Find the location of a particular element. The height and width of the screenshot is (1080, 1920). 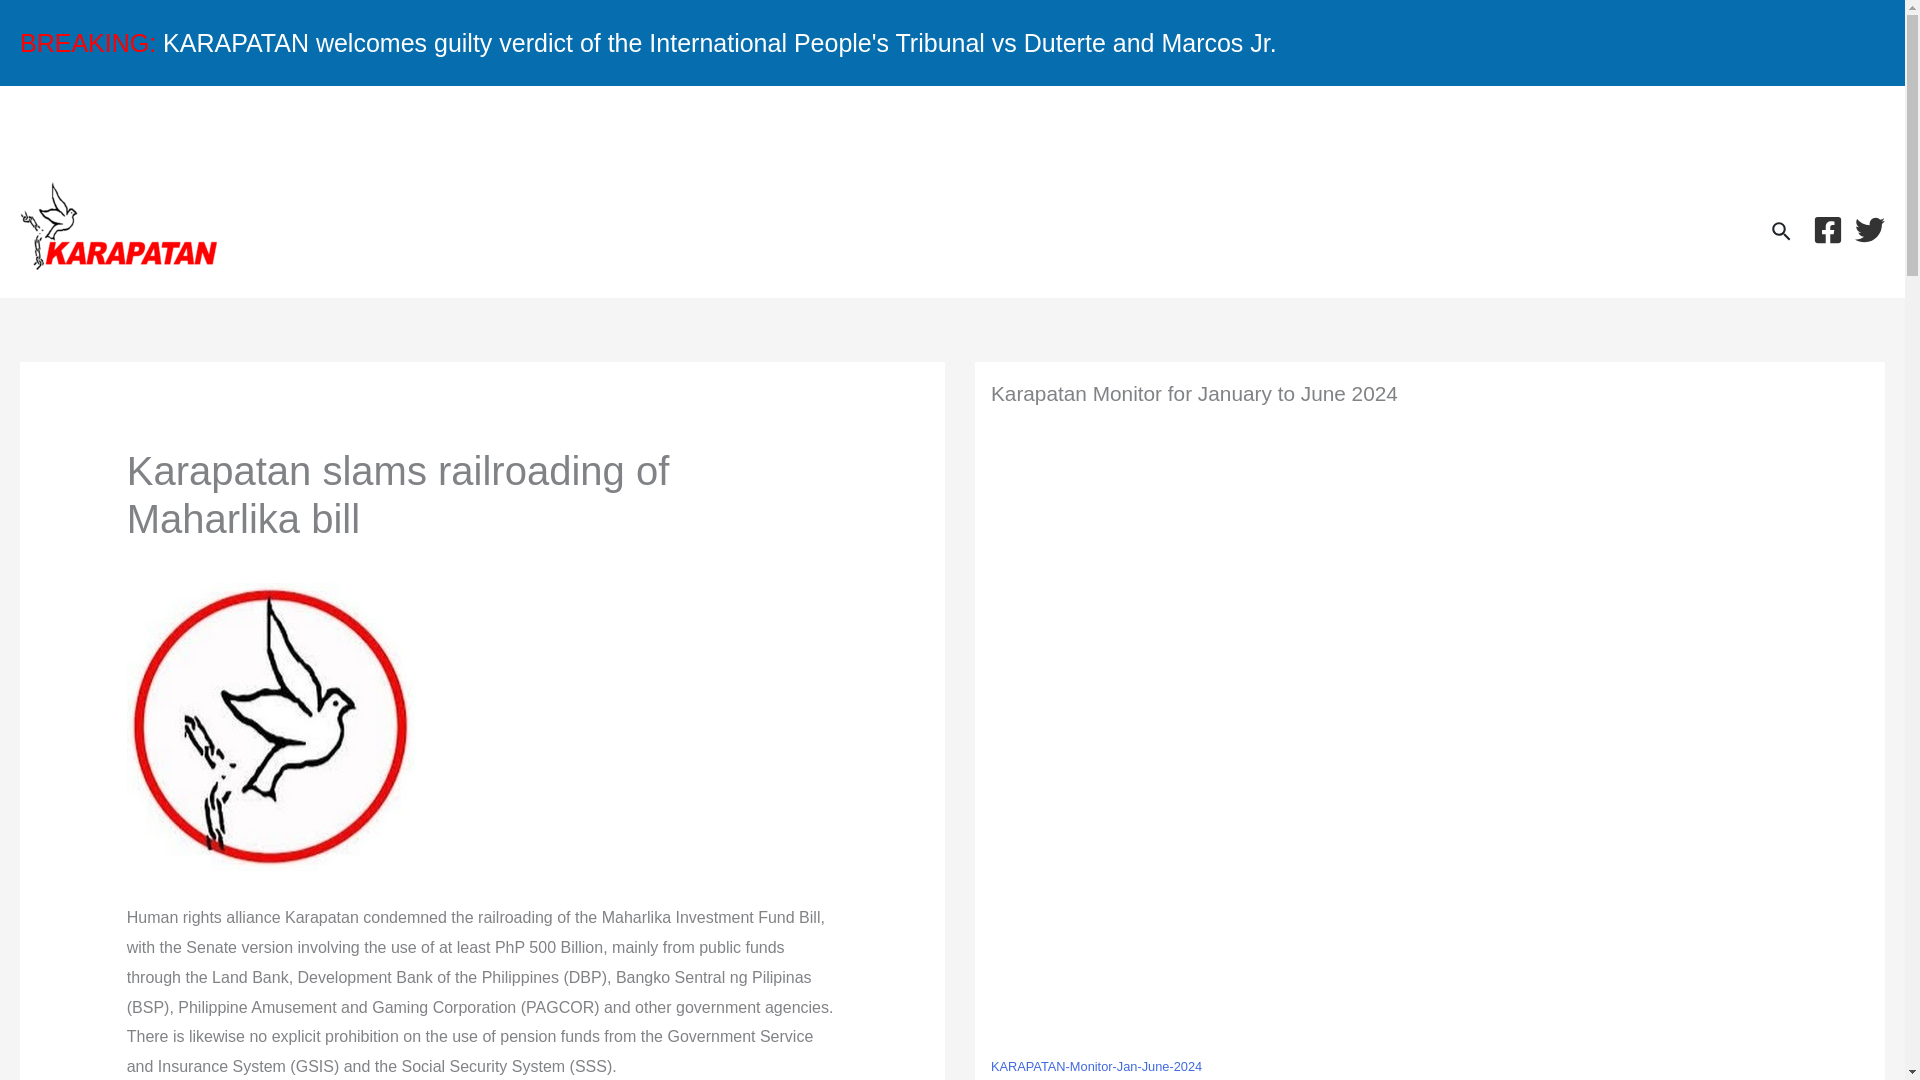

KARAPATAN-Monitor-Jan-June-2024 is located at coordinates (1096, 1067).